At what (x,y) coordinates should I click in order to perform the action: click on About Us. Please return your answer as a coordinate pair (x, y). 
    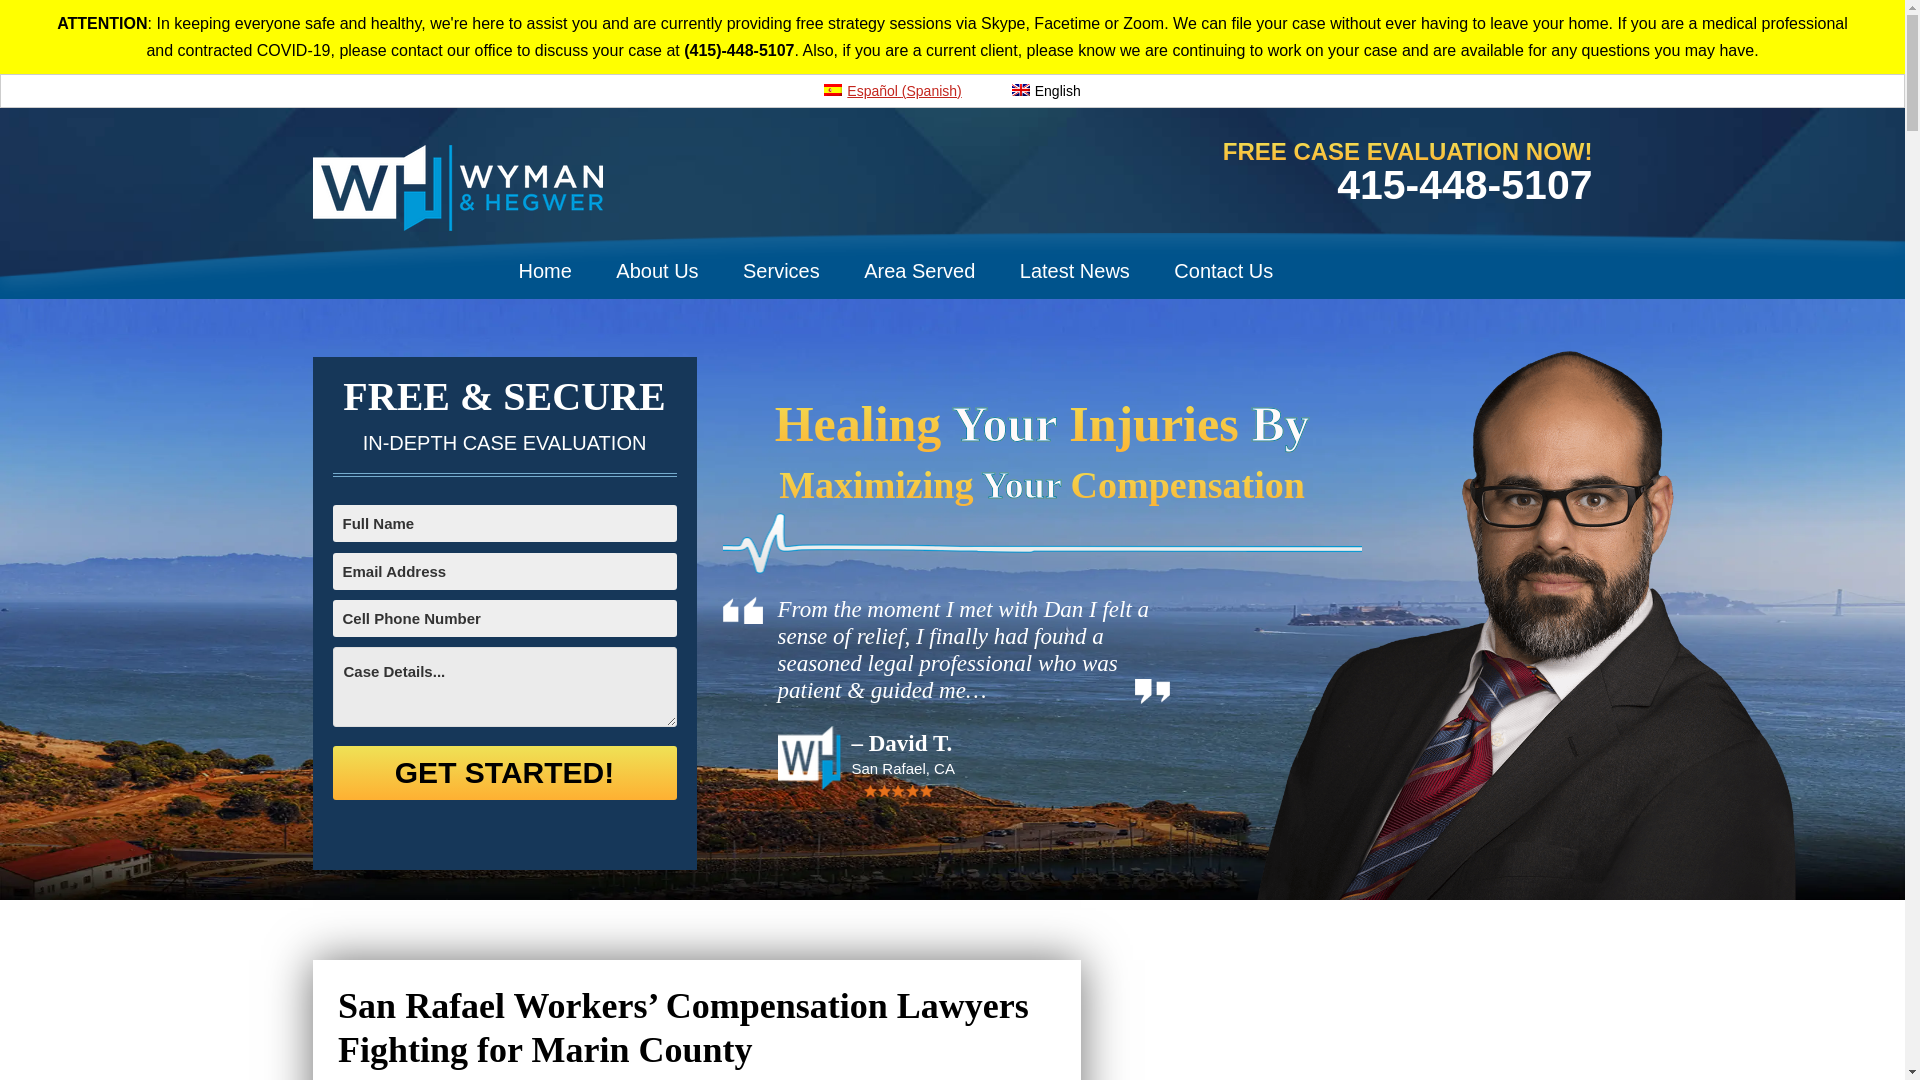
    Looking at the image, I should click on (656, 265).